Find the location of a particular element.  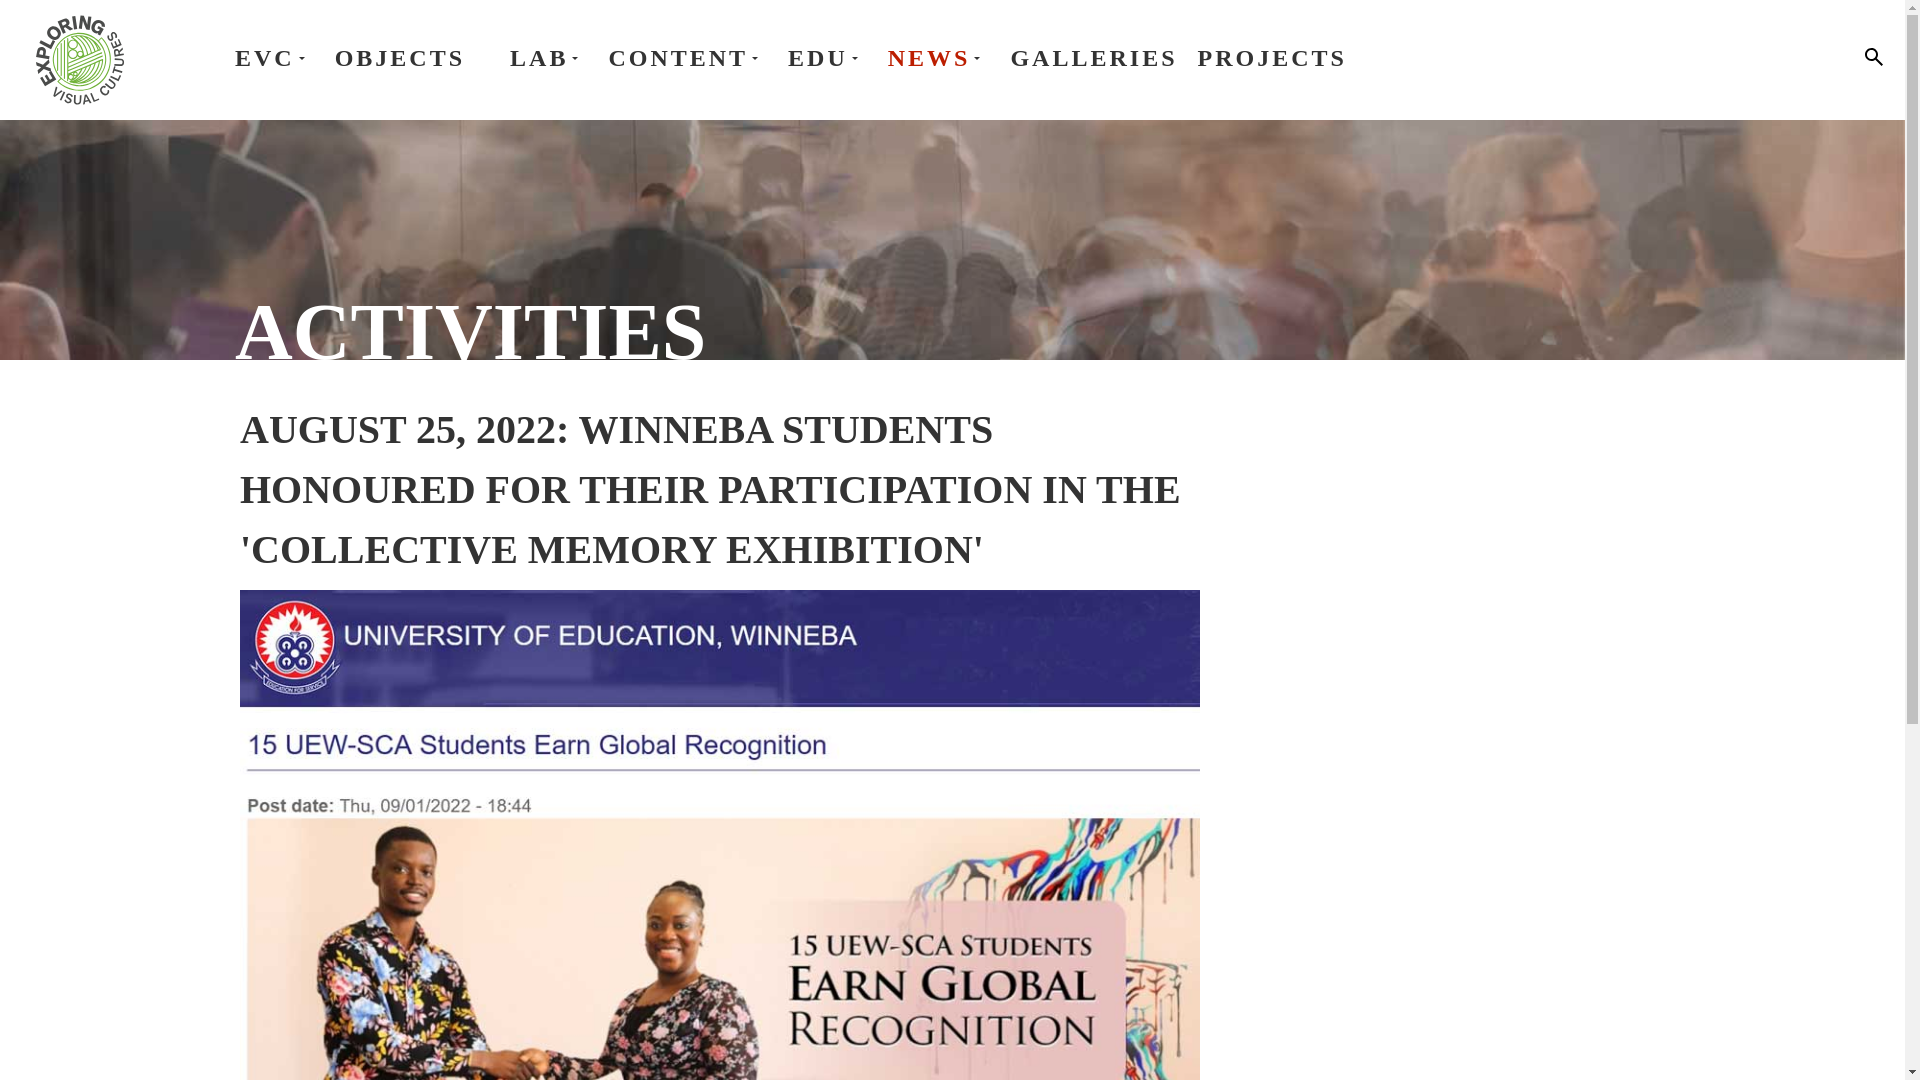

OBJECTS is located at coordinates (399, 58).